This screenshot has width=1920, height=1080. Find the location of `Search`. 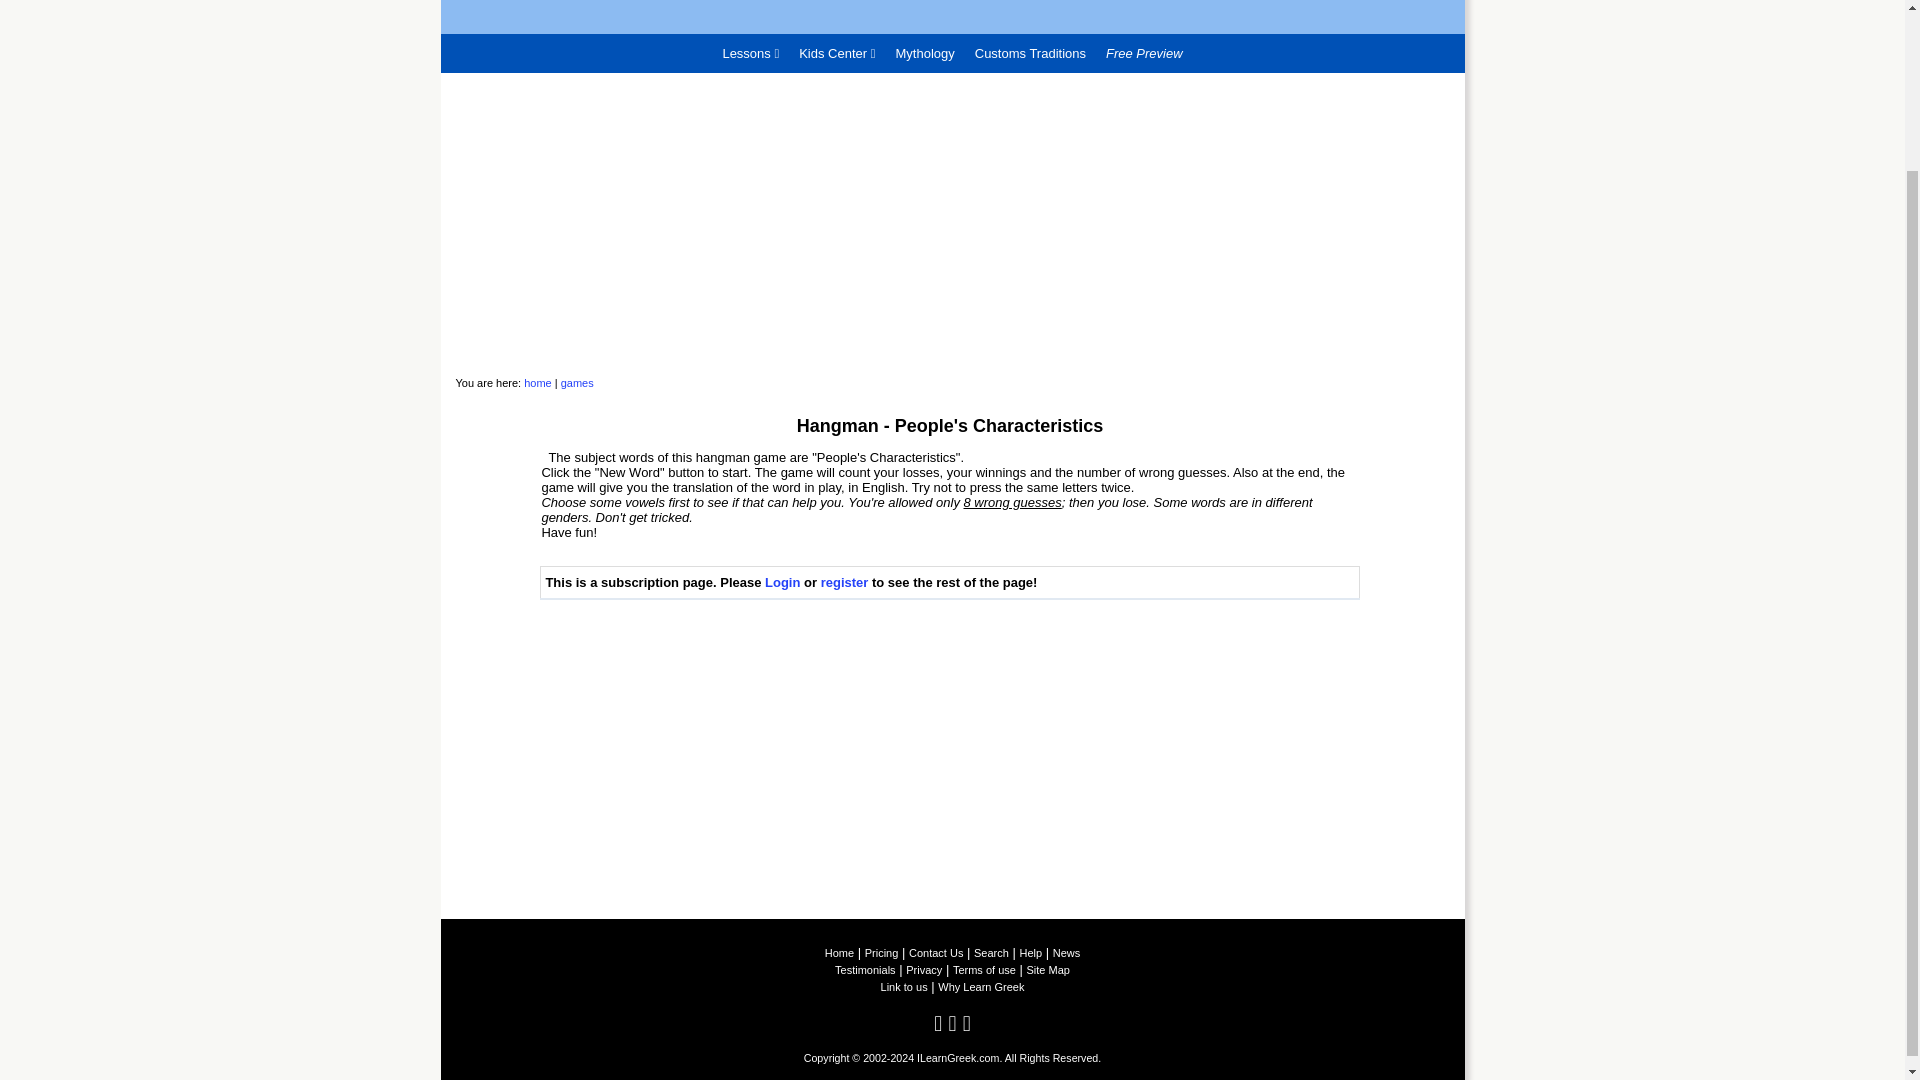

Search is located at coordinates (991, 953).